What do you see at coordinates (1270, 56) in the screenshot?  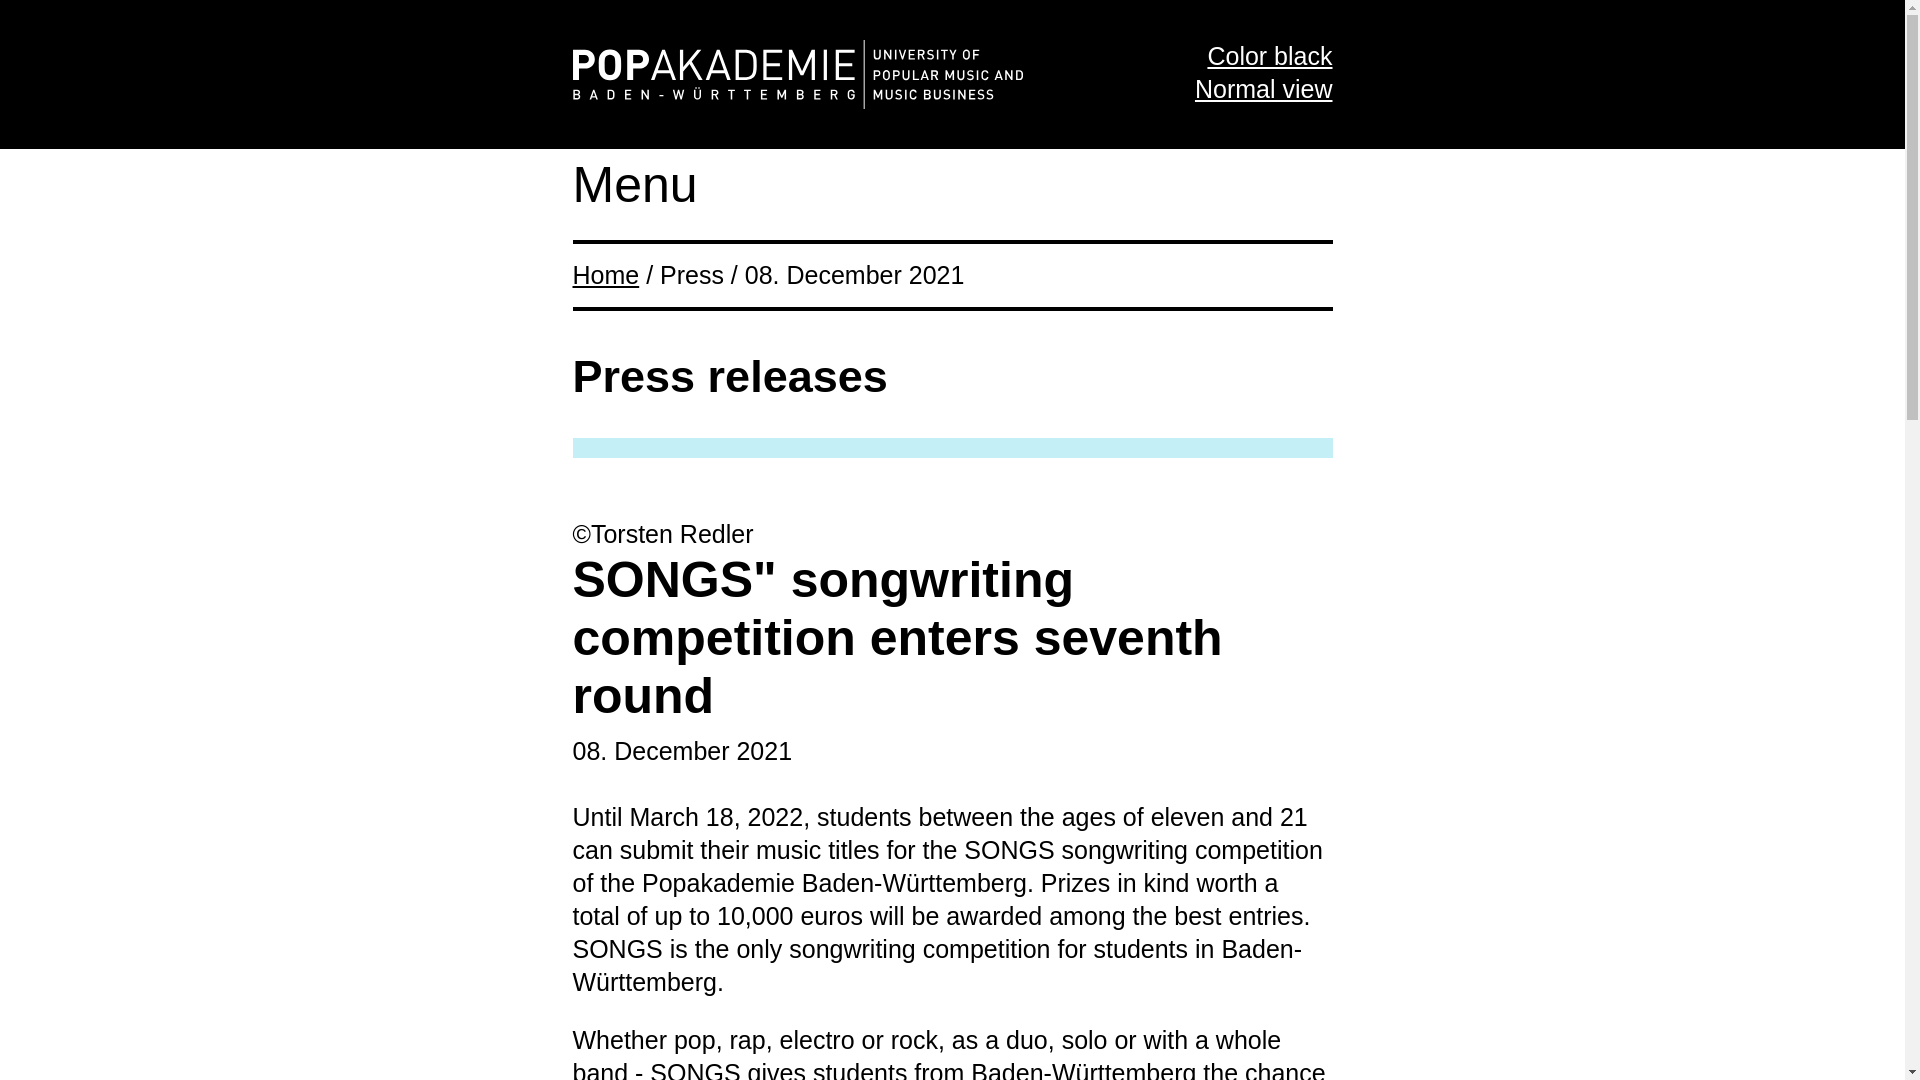 I see `Color black` at bounding box center [1270, 56].